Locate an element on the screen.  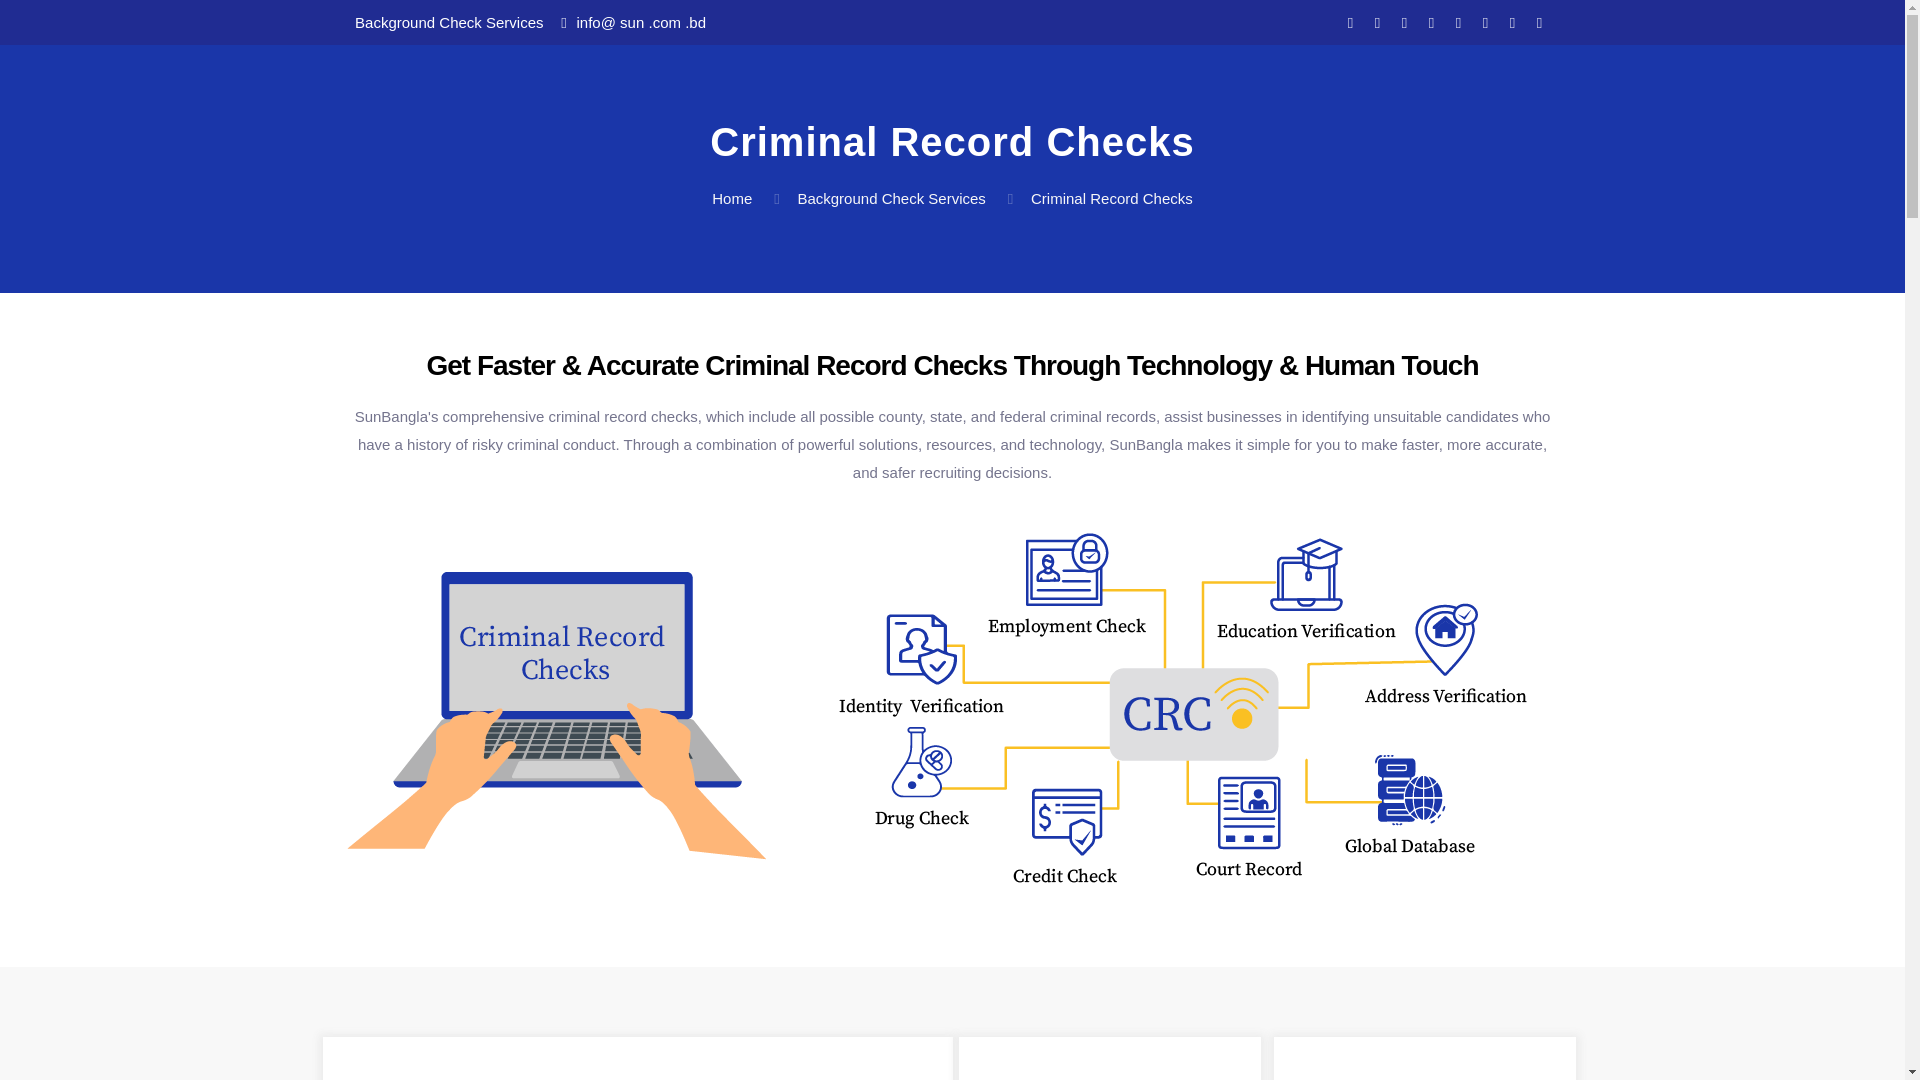
Criminal Record Checks is located at coordinates (1112, 198).